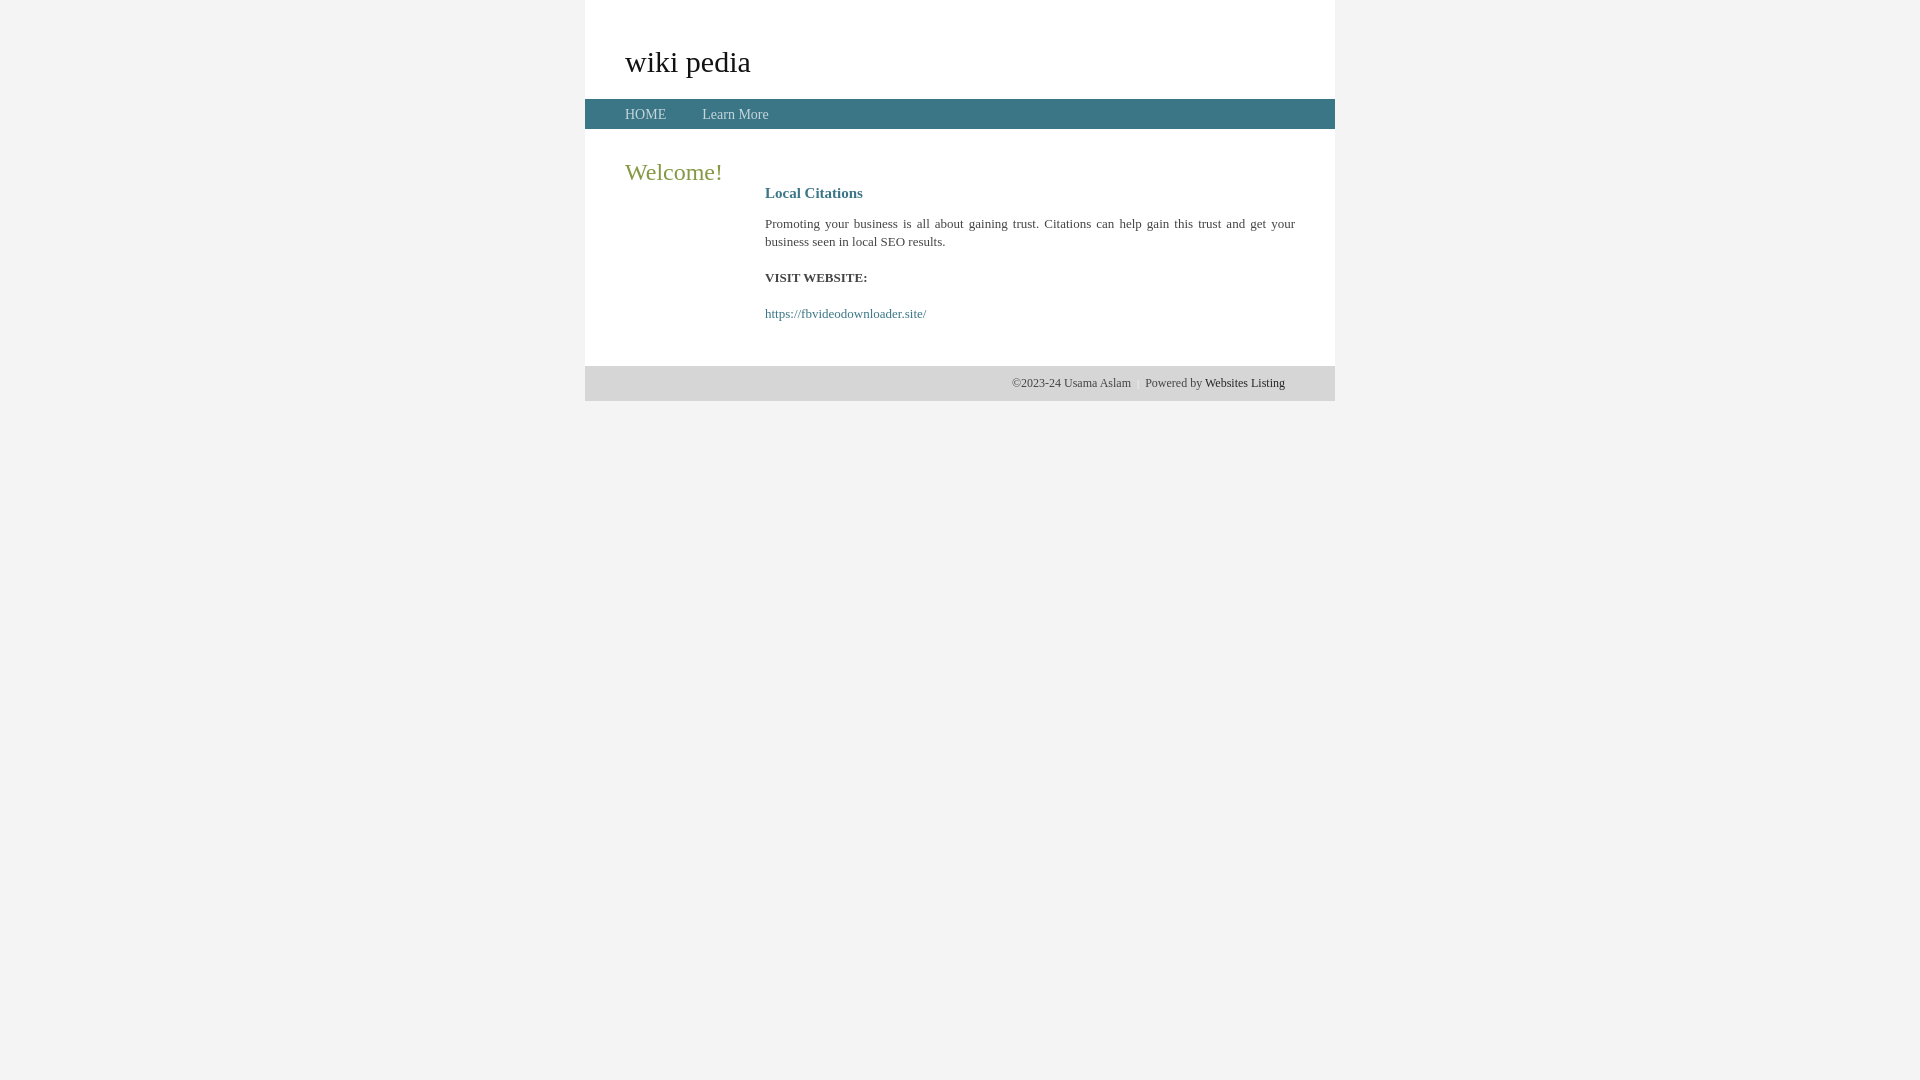 The width and height of the screenshot is (1920, 1080). I want to click on wiki pedia, so click(688, 61).